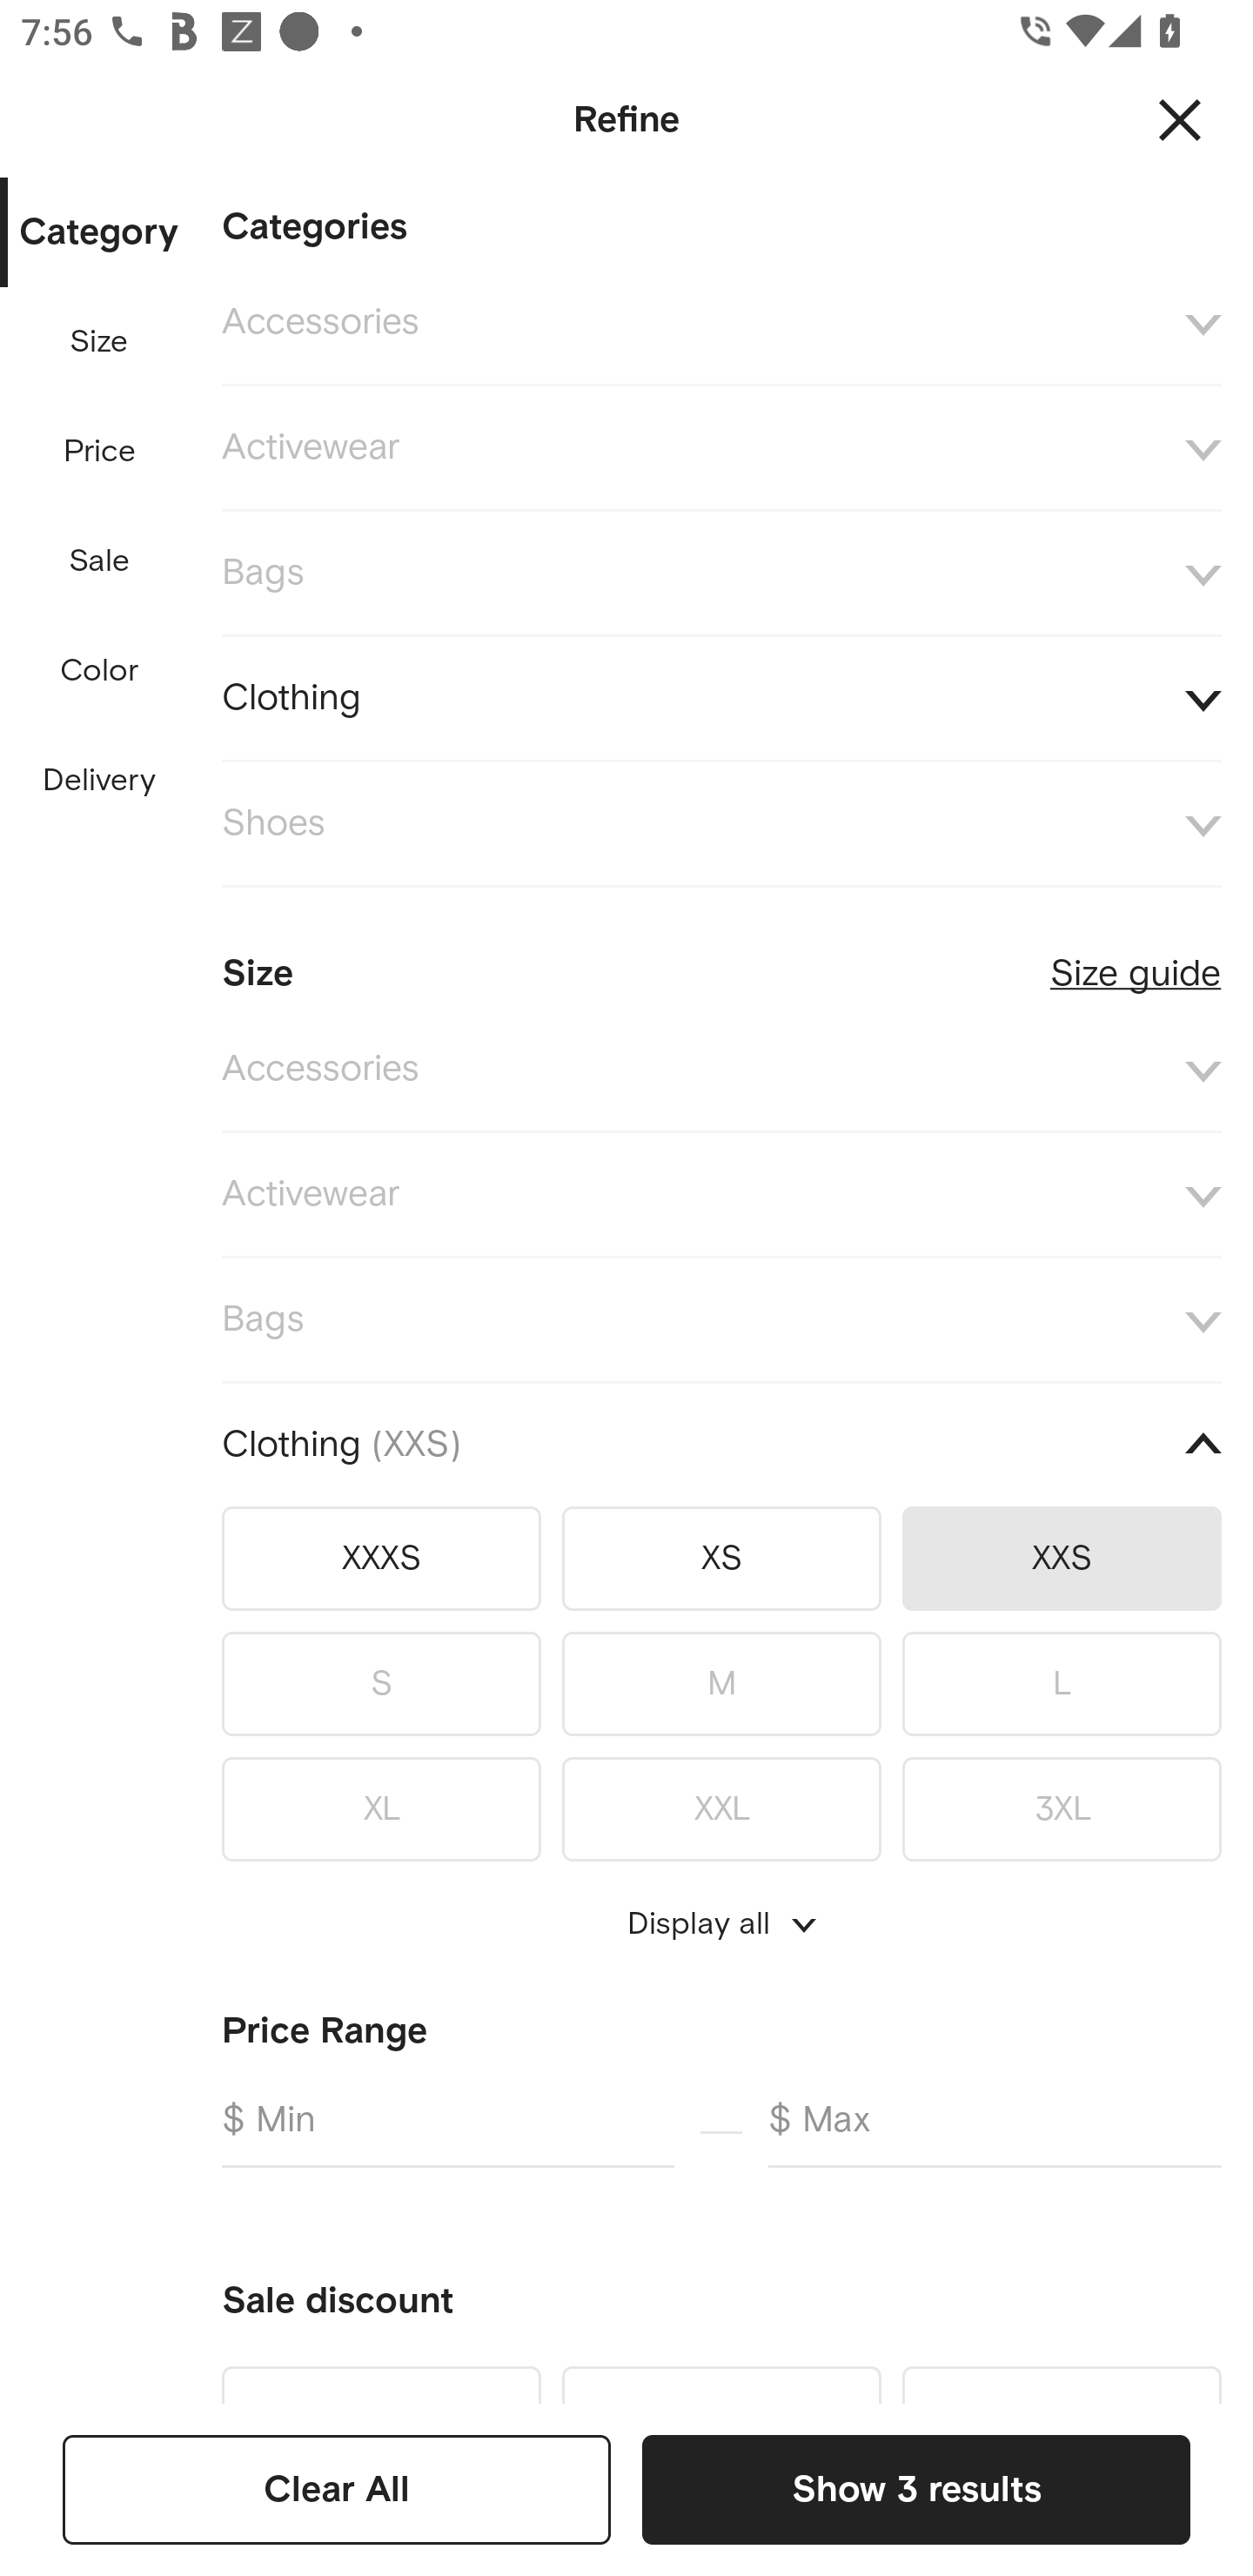 Image resolution: width=1253 pixels, height=2576 pixels. Describe the element at coordinates (721, 573) in the screenshot. I see `Bags` at that location.